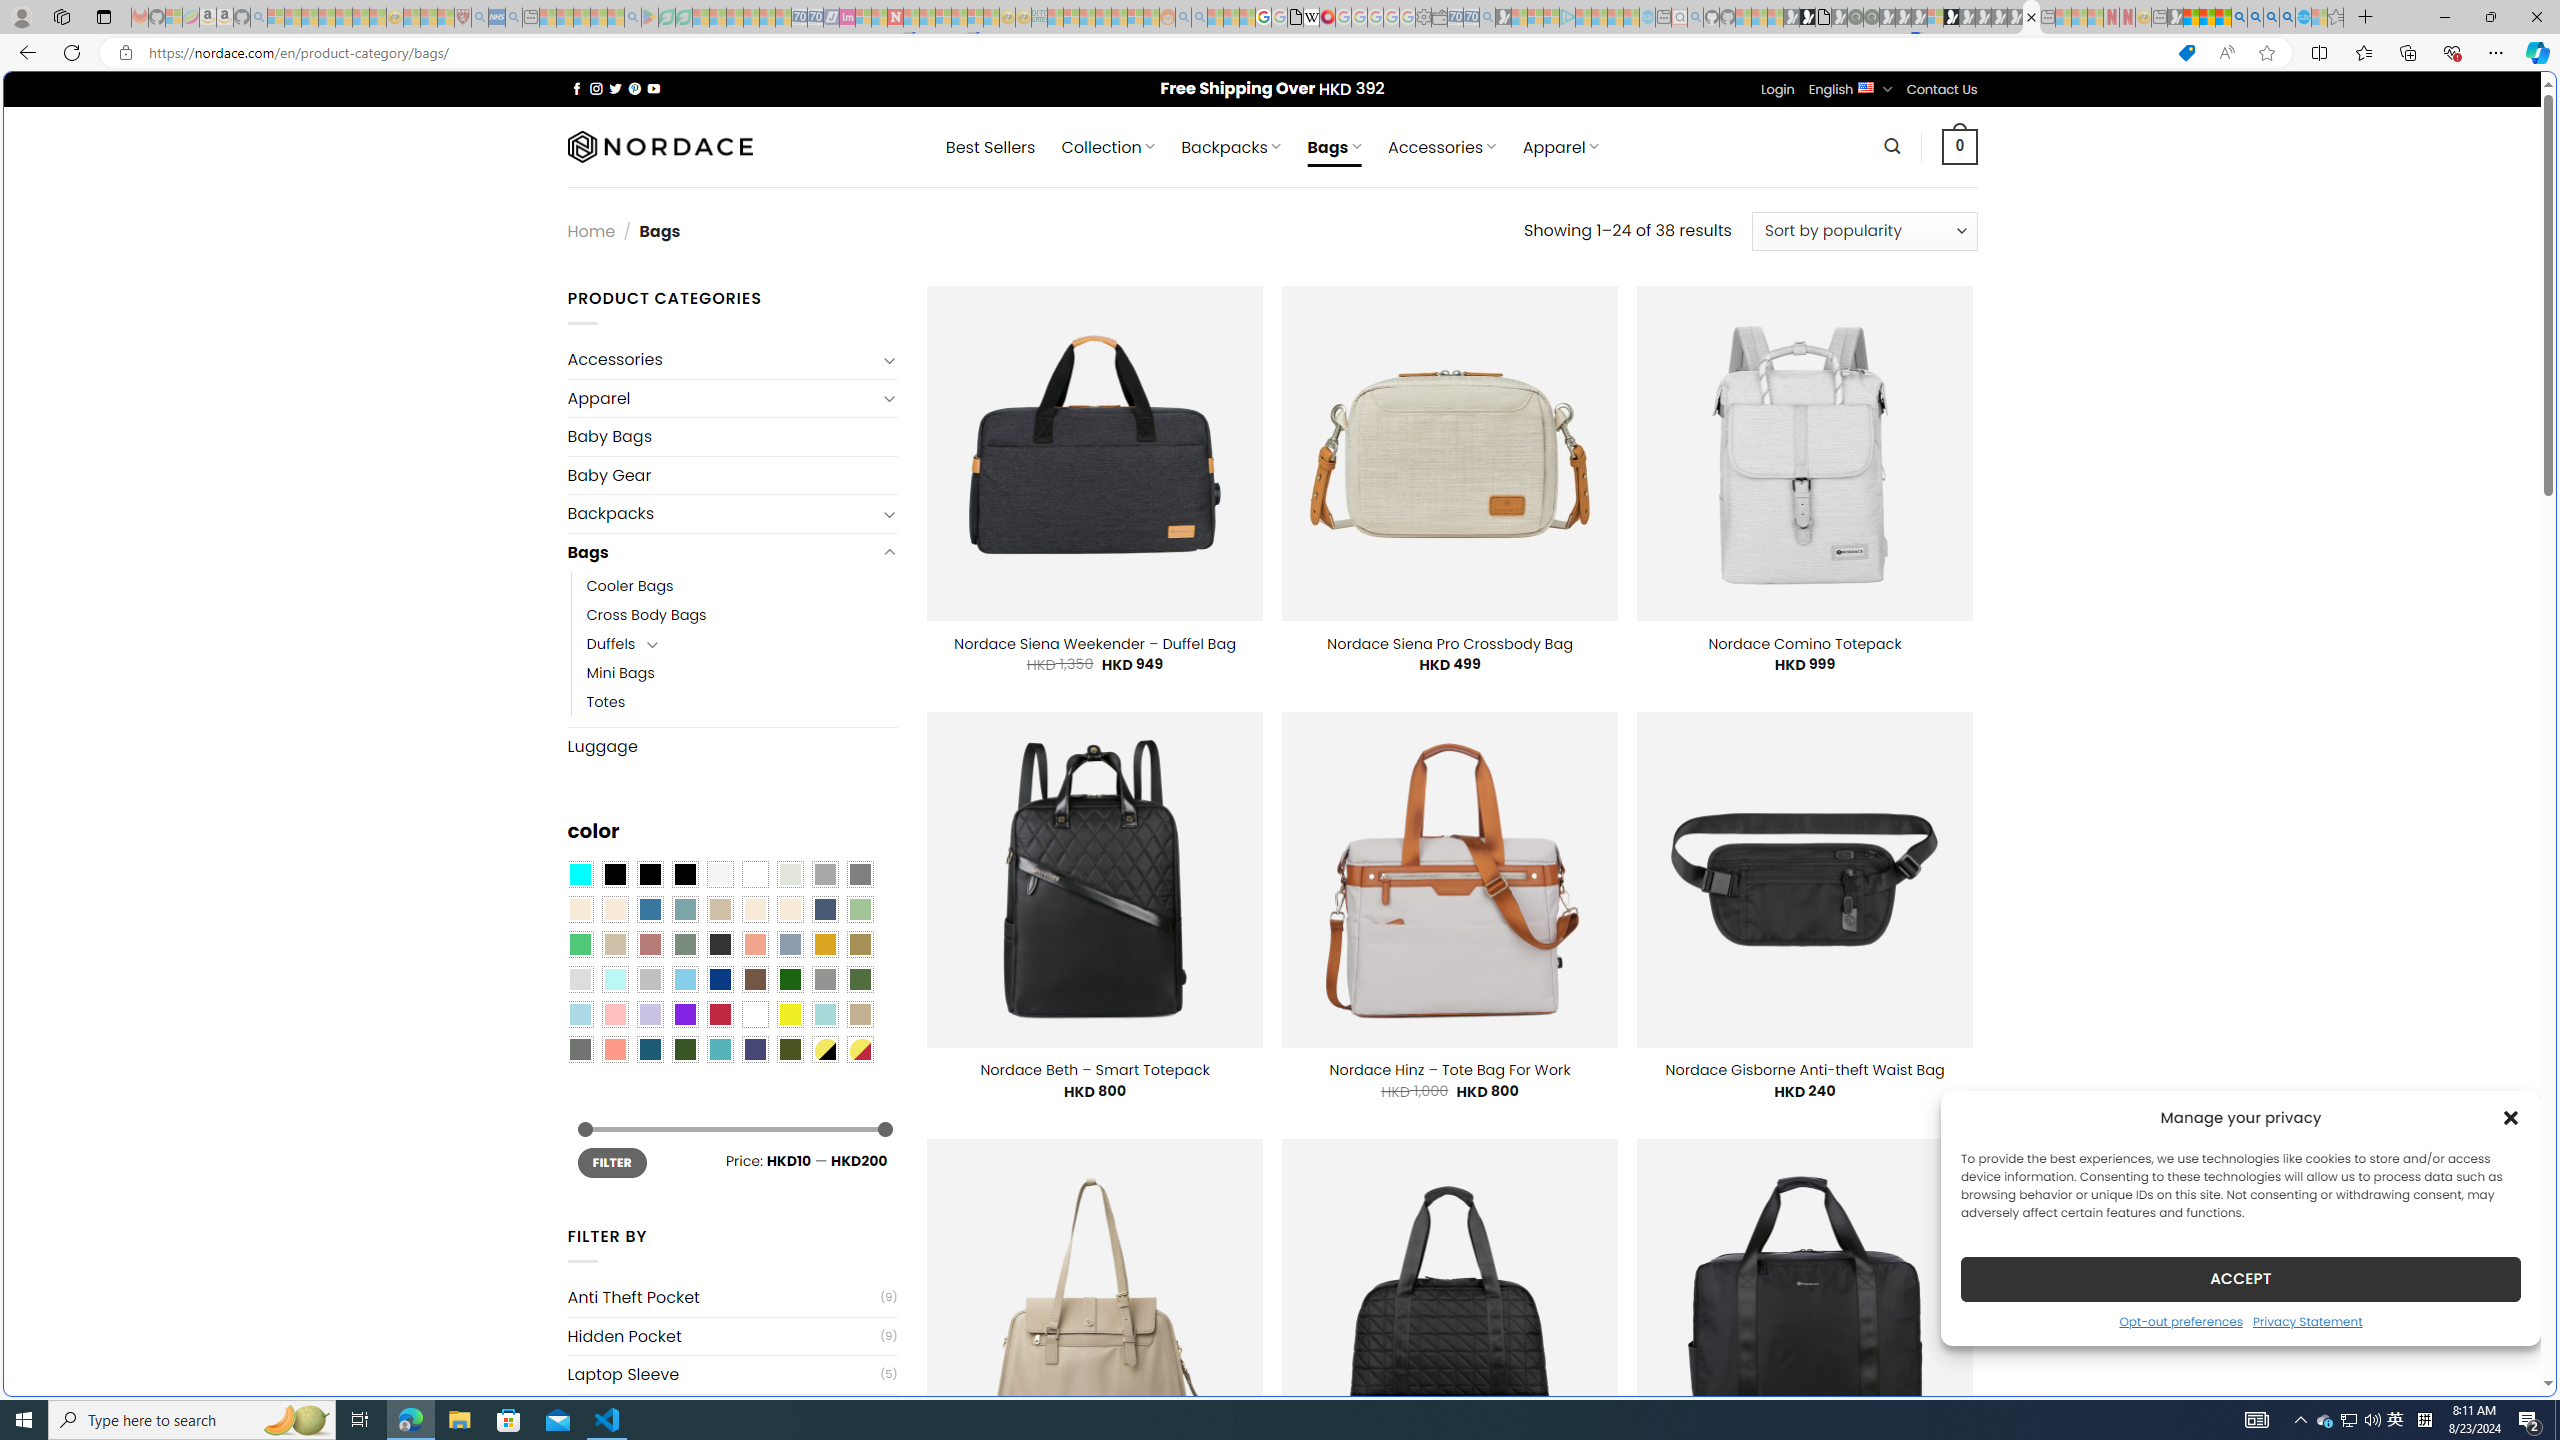  I want to click on Baby Gear, so click(732, 476).